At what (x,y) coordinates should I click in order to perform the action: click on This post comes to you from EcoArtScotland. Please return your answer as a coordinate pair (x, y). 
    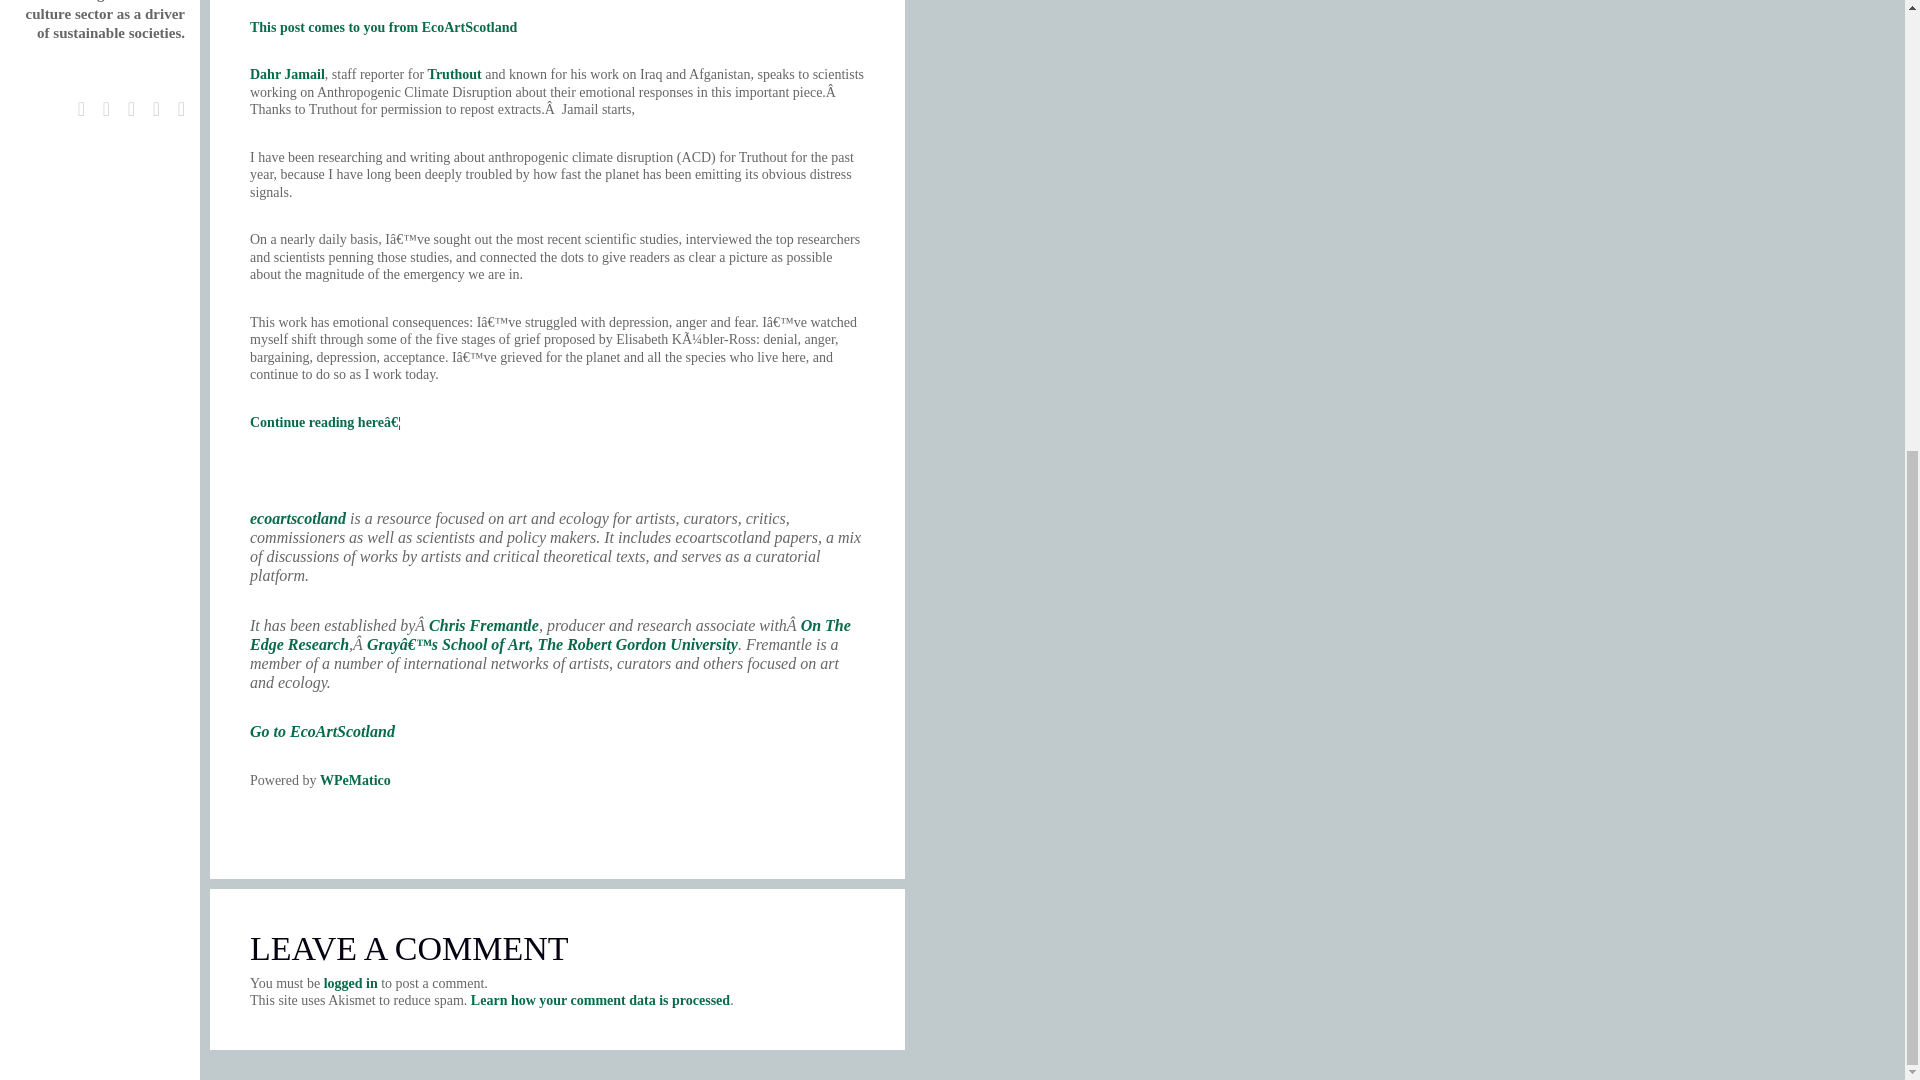
    Looking at the image, I should click on (382, 27).